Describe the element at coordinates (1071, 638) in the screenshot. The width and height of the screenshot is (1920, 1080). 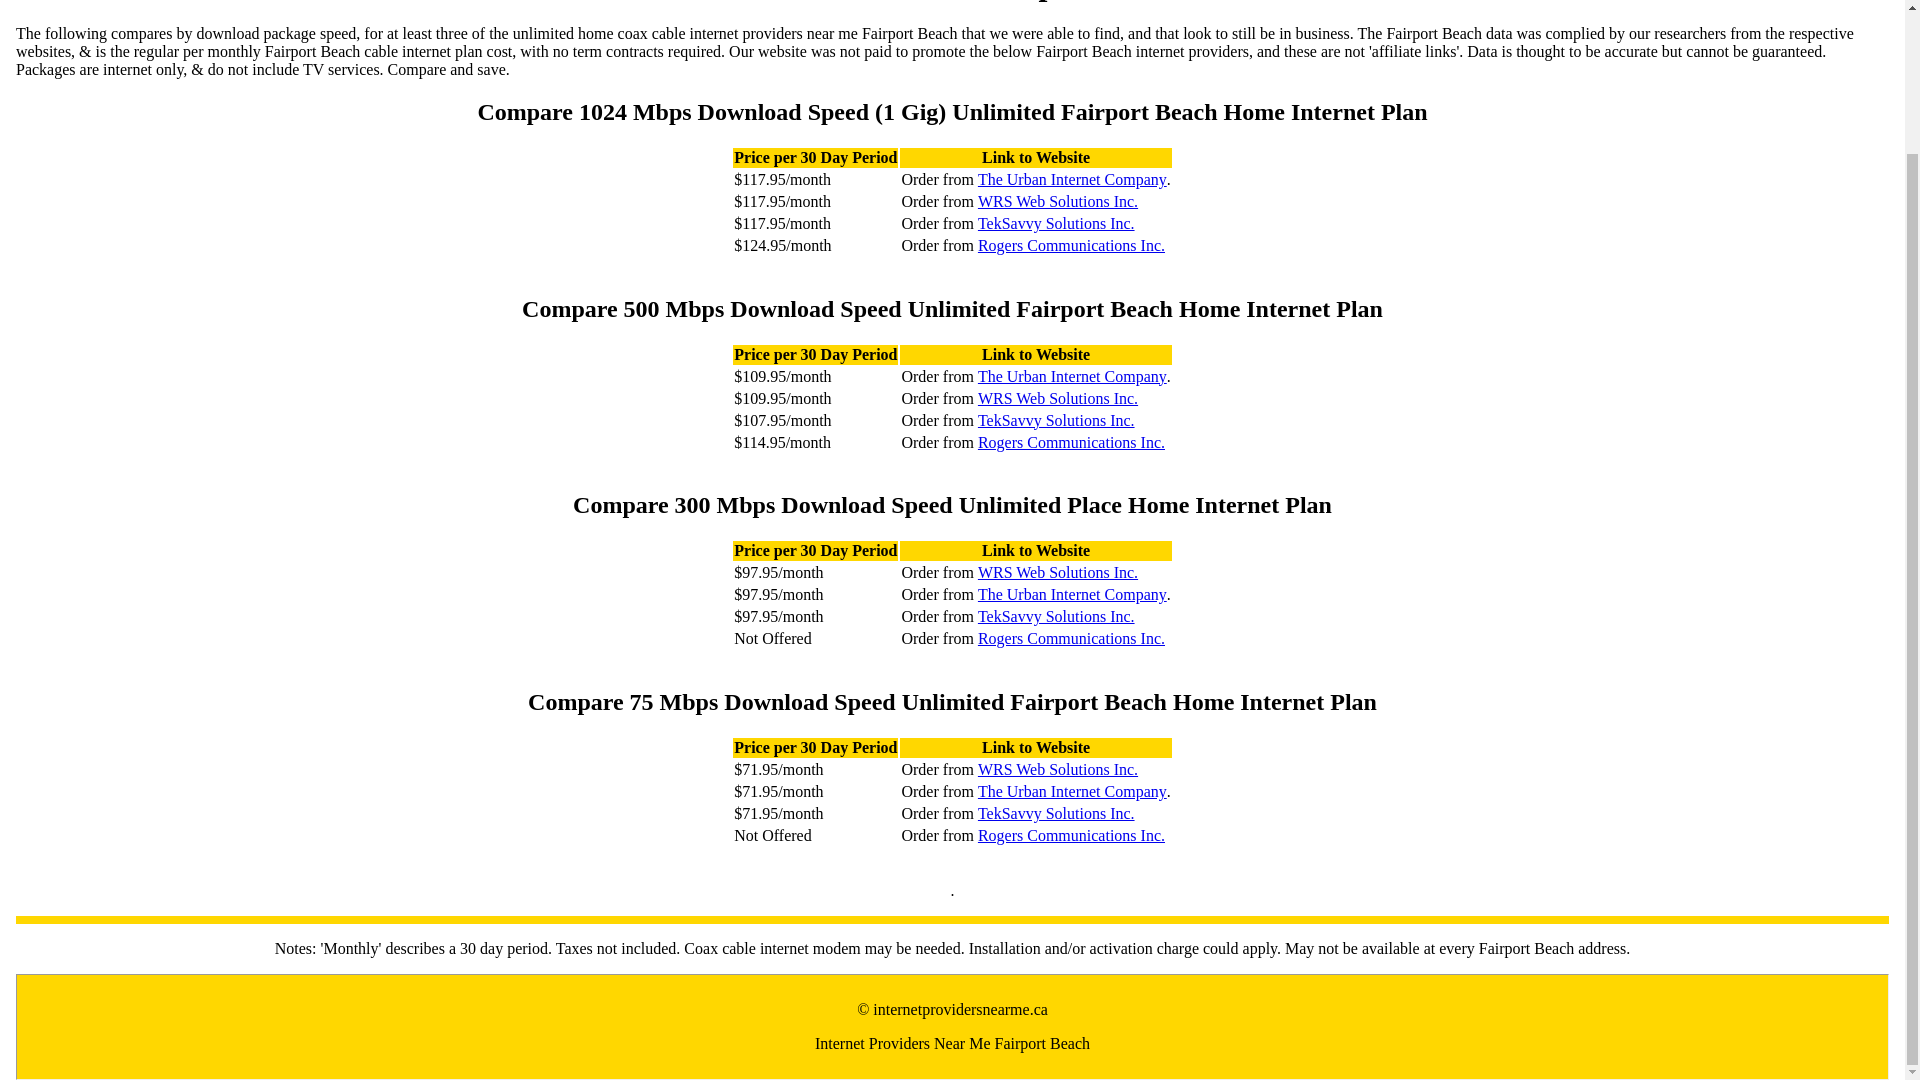
I see `Rogers Communications Inc.` at that location.